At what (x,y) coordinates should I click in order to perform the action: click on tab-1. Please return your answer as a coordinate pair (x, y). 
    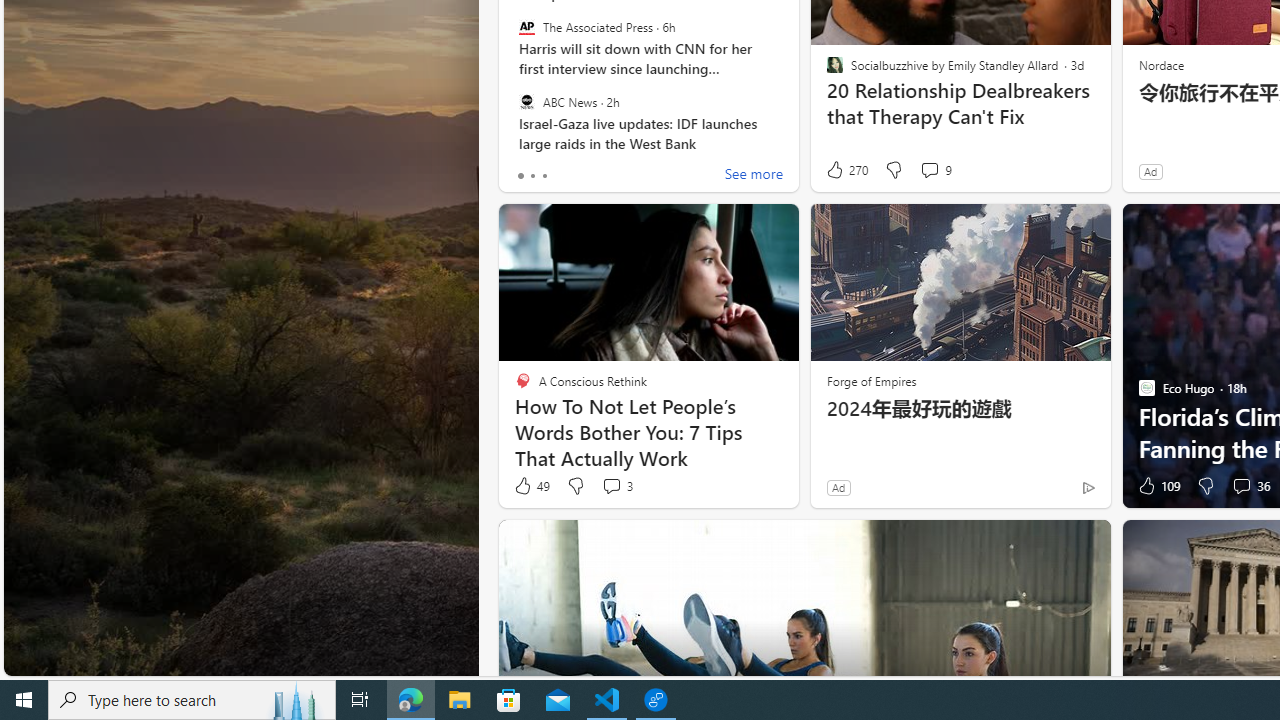
    Looking at the image, I should click on (532, 176).